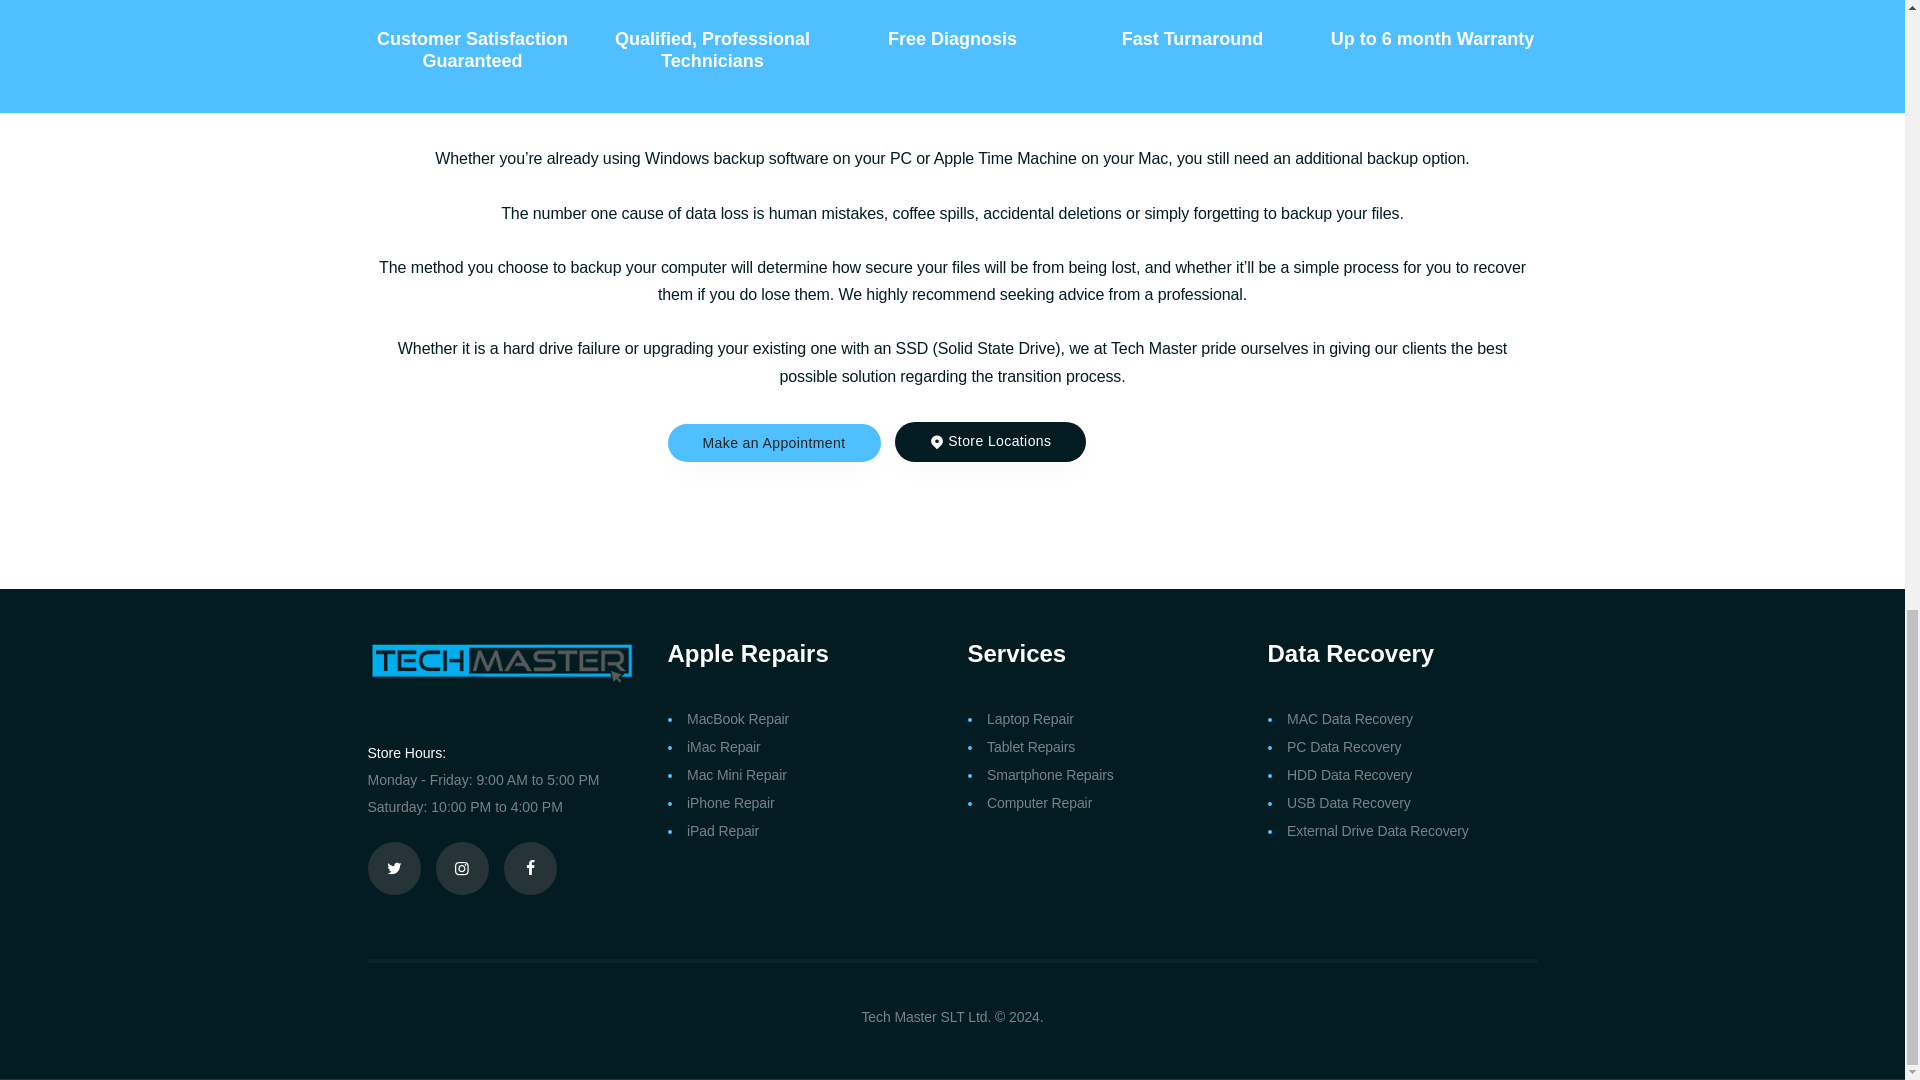 The image size is (1920, 1080). I want to click on Make an Appointment, so click(774, 443).